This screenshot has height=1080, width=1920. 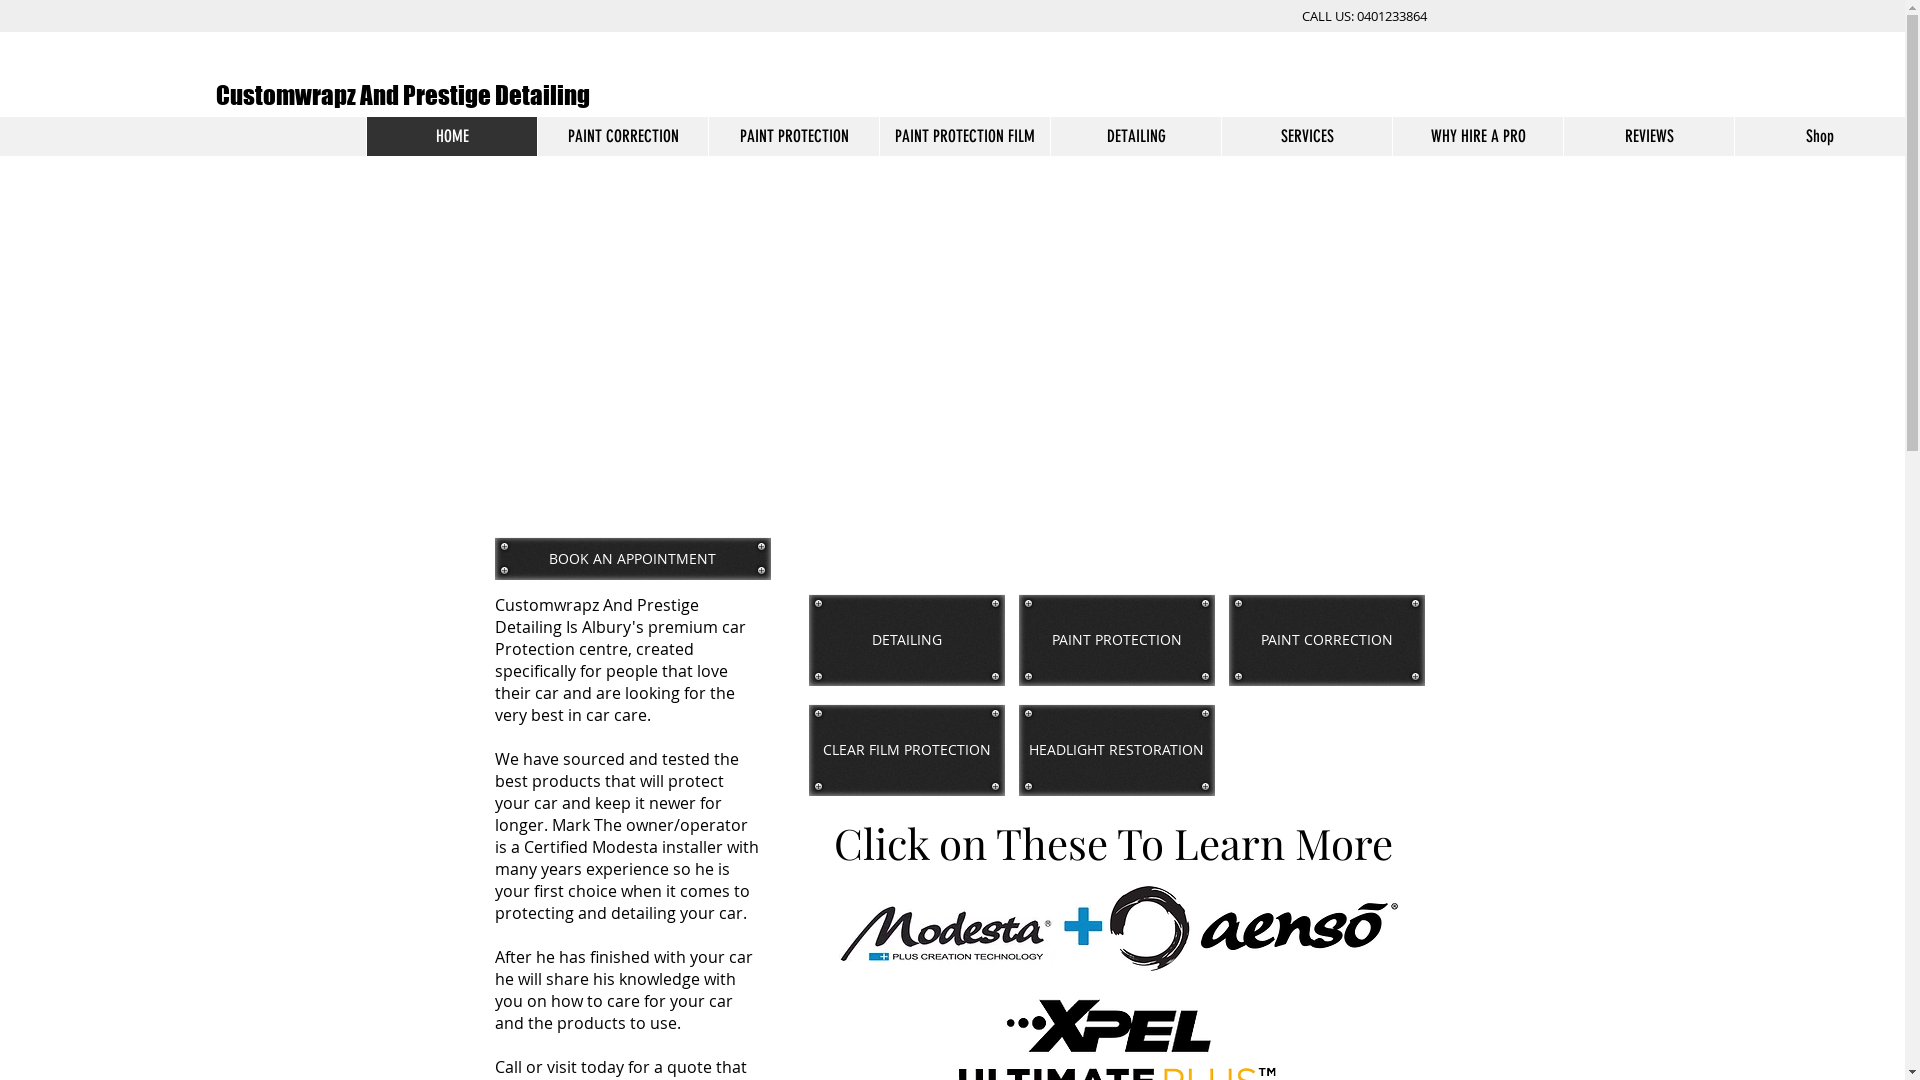 What do you see at coordinates (622, 136) in the screenshot?
I see `PAINT CORRECTION` at bounding box center [622, 136].